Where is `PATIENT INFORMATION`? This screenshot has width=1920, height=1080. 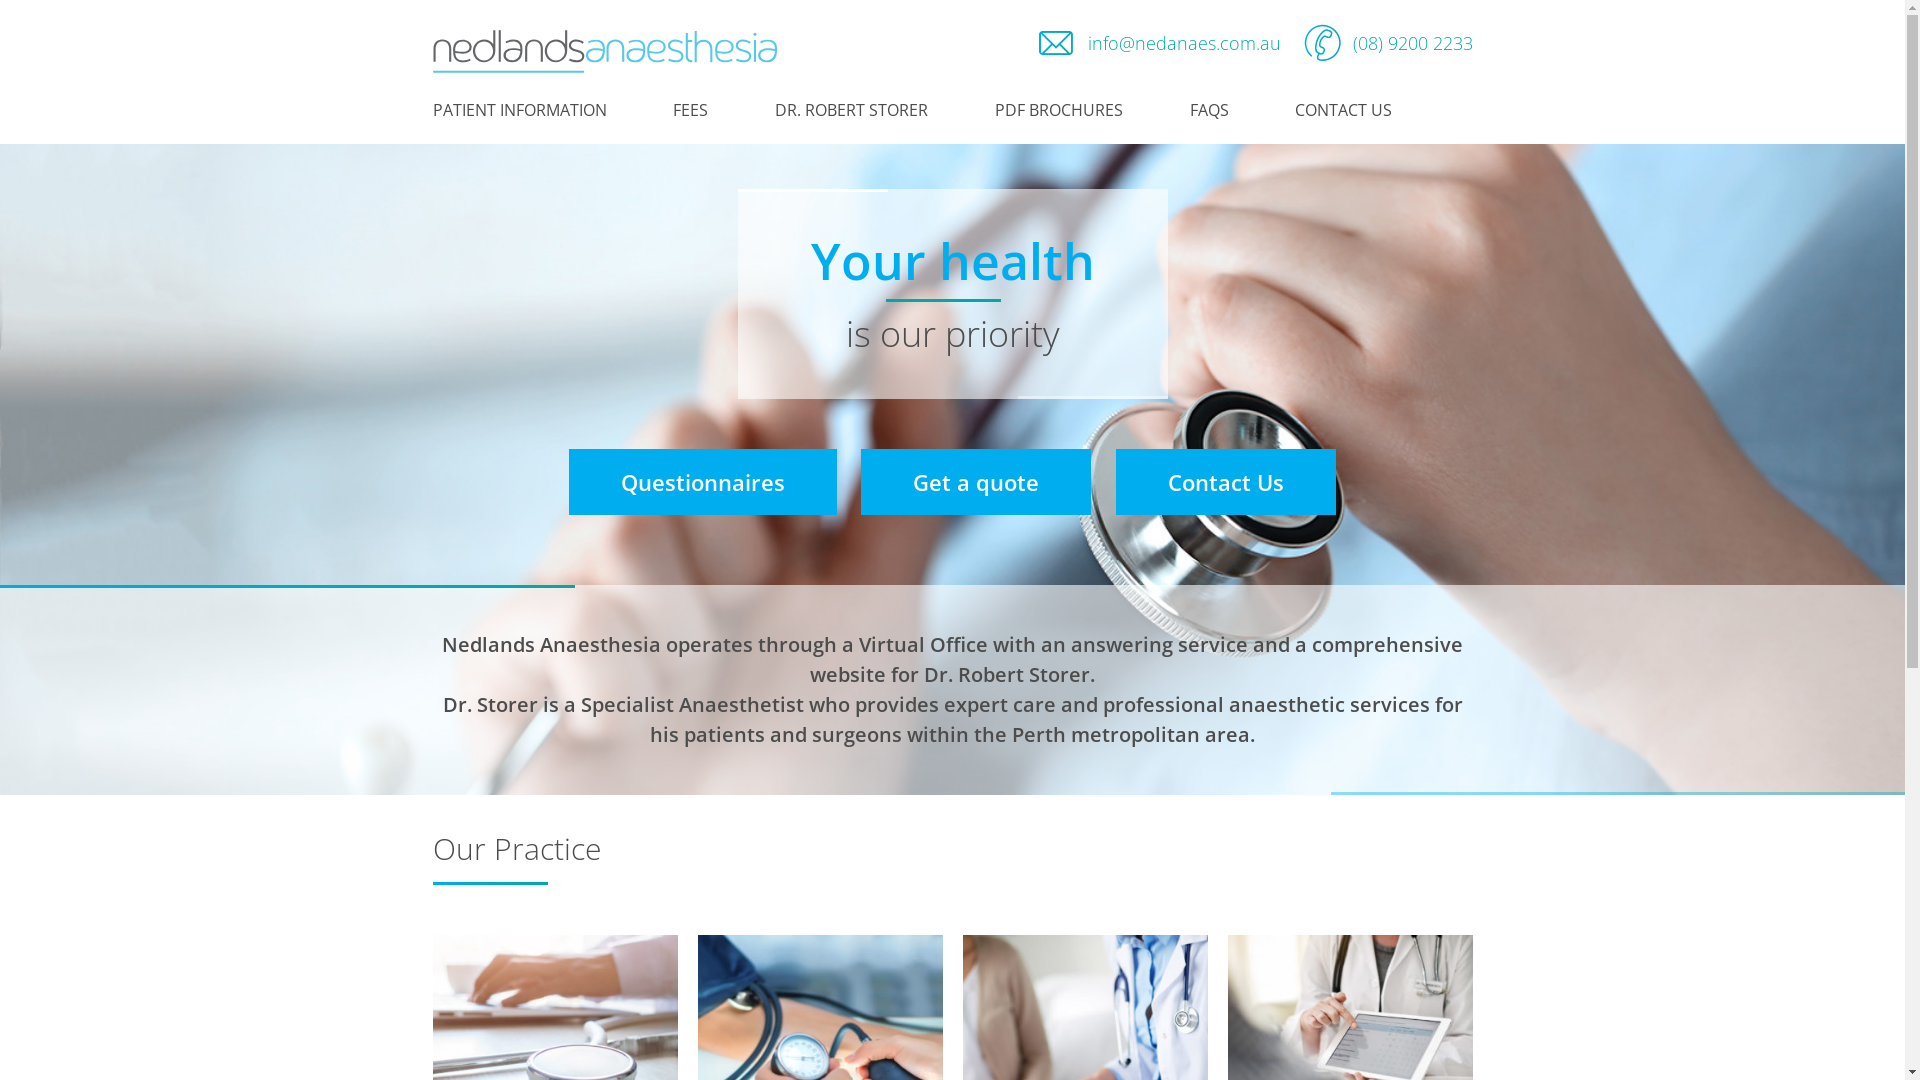
PATIENT INFORMATION is located at coordinates (529, 110).